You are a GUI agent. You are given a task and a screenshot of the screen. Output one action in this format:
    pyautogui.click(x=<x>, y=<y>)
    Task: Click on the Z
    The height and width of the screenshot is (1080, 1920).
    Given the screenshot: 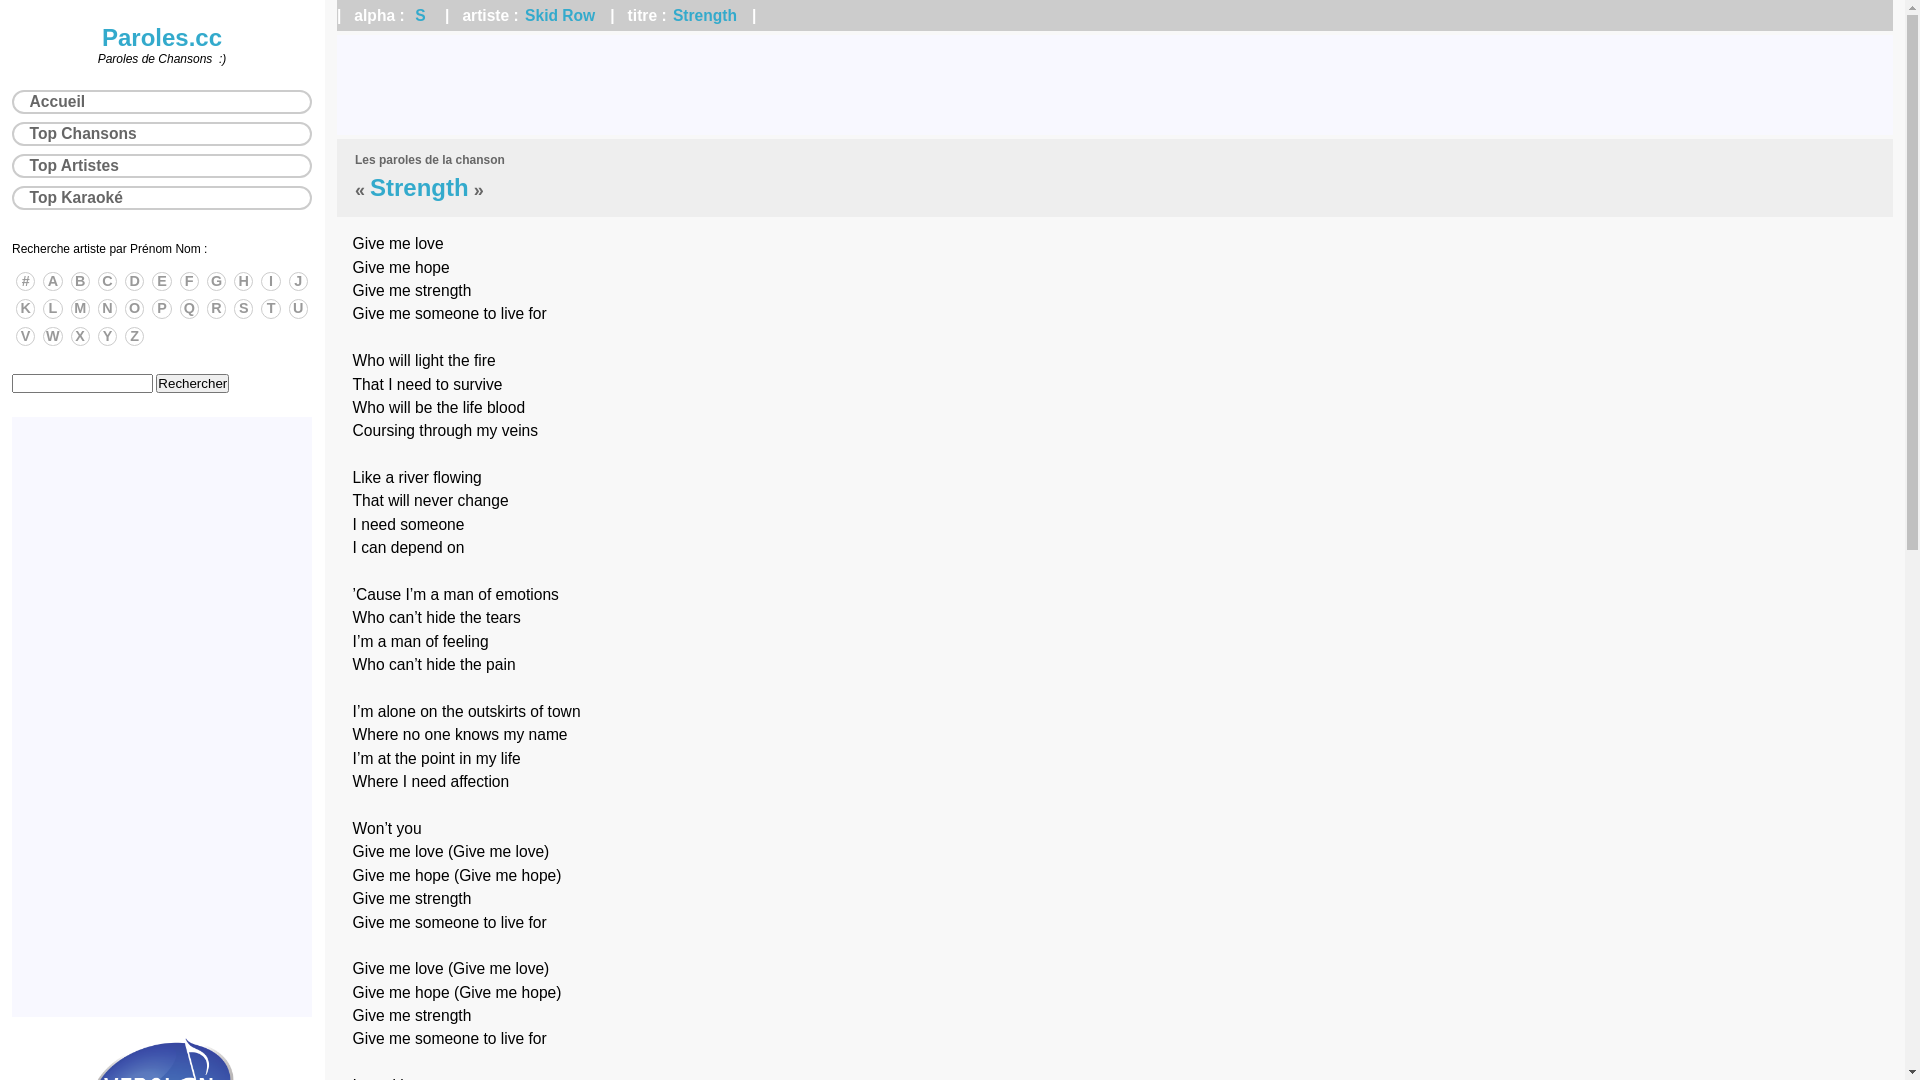 What is the action you would take?
    pyautogui.click(x=134, y=336)
    